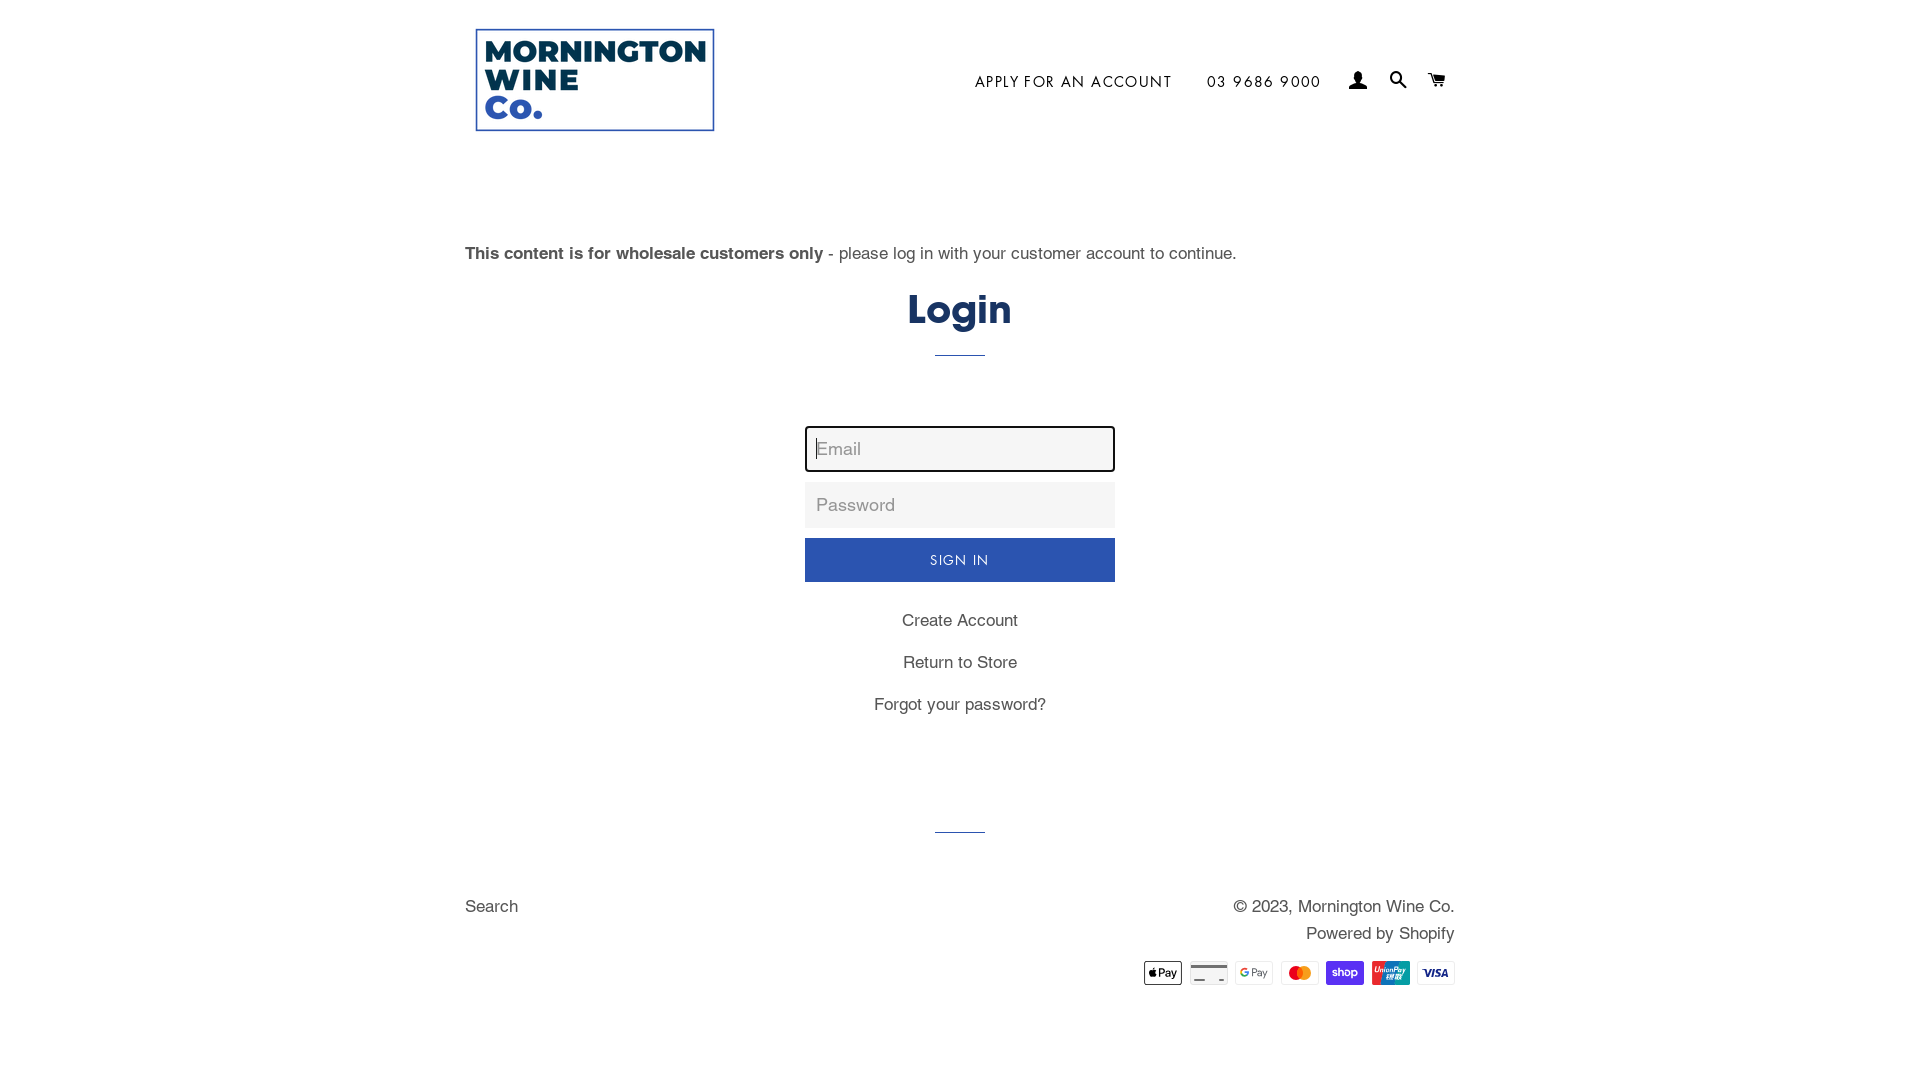  I want to click on Mornington Wine Co., so click(1376, 906).